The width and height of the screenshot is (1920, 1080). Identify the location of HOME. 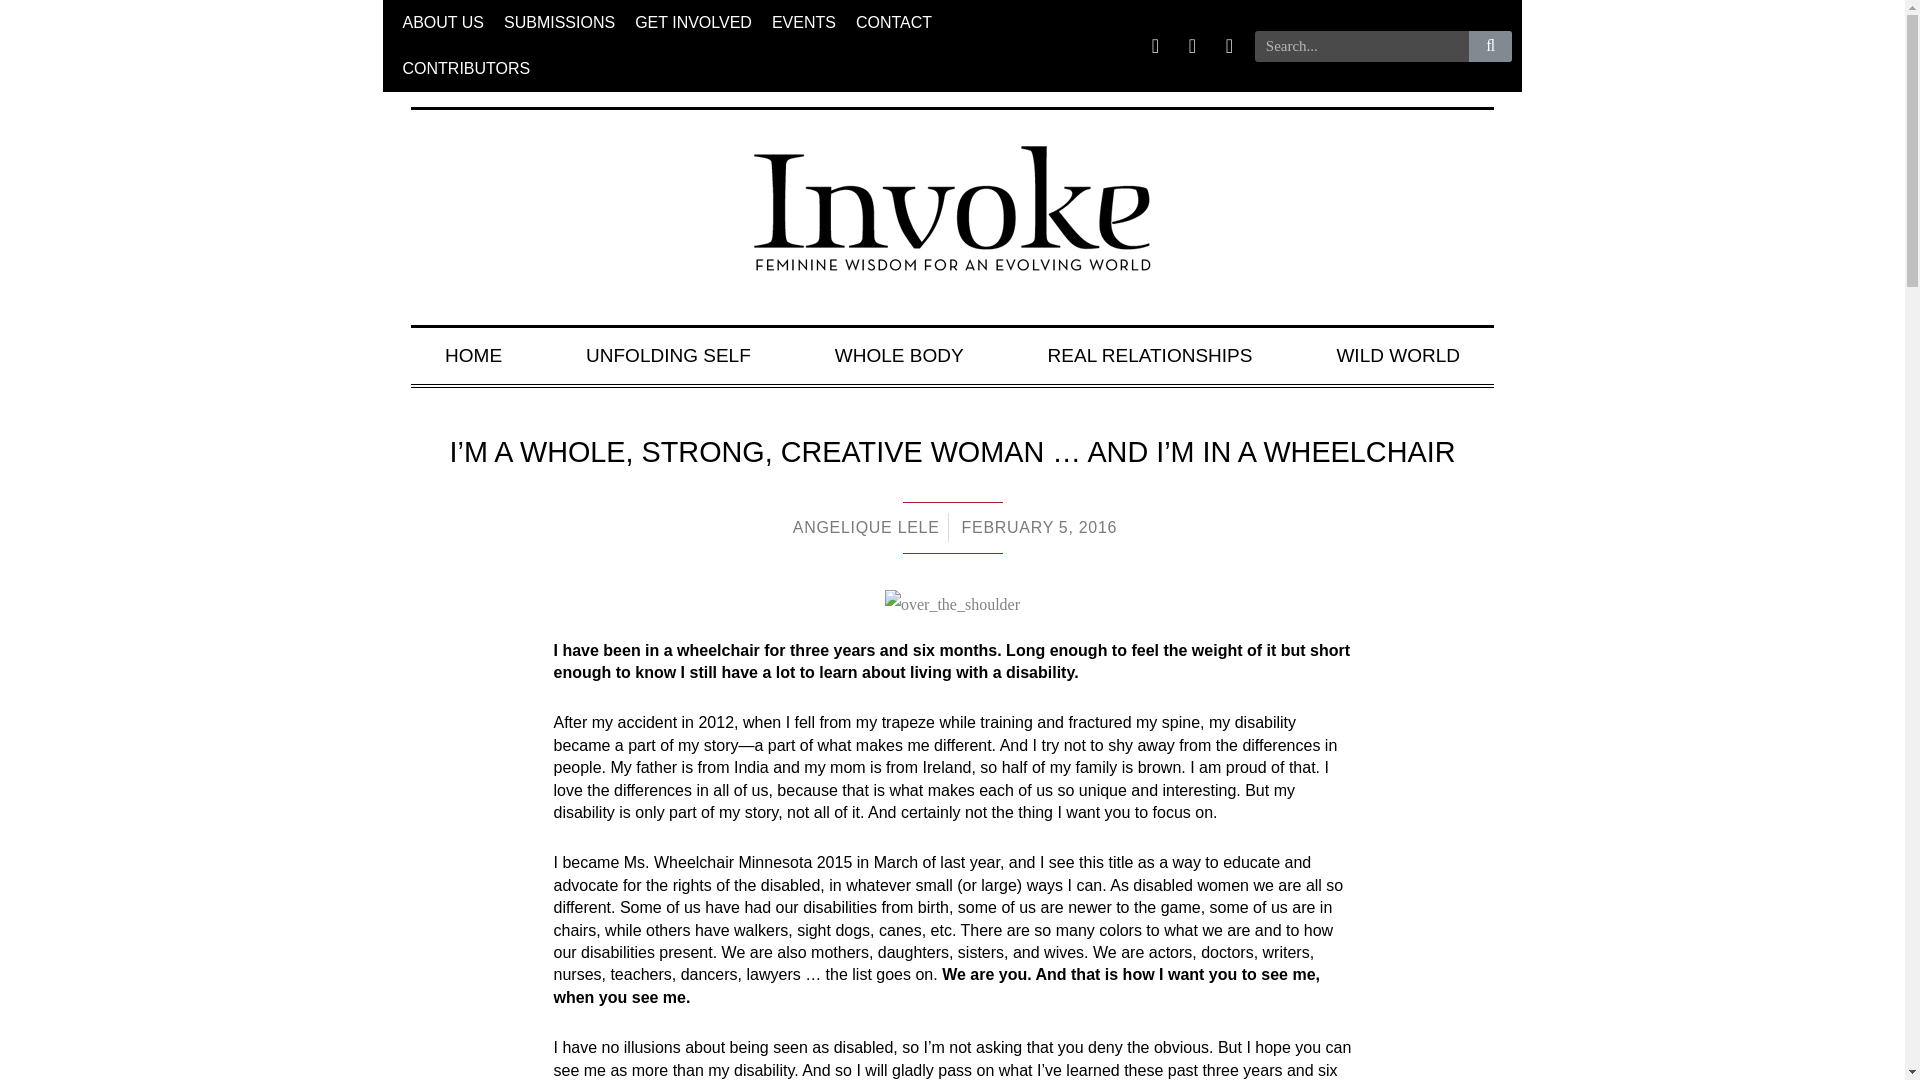
(472, 356).